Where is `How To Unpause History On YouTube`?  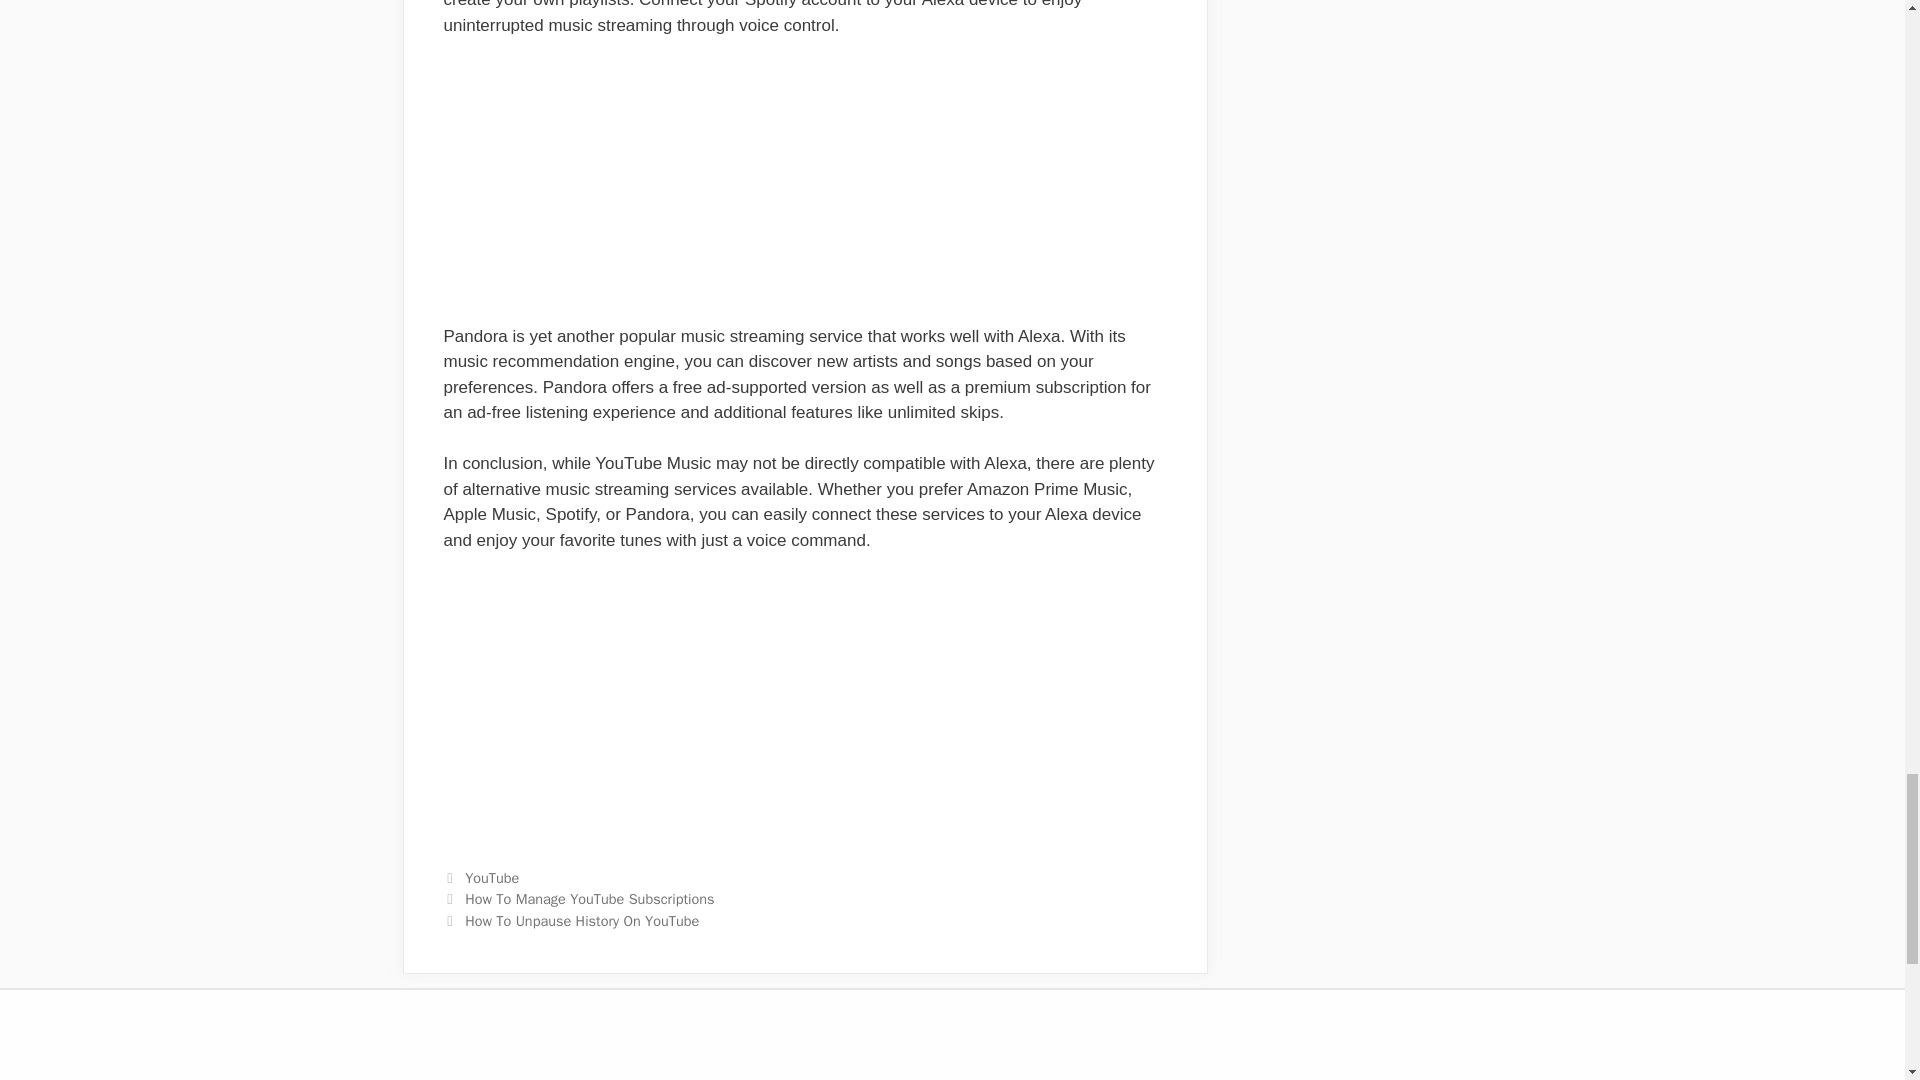
How To Unpause History On YouTube is located at coordinates (581, 920).